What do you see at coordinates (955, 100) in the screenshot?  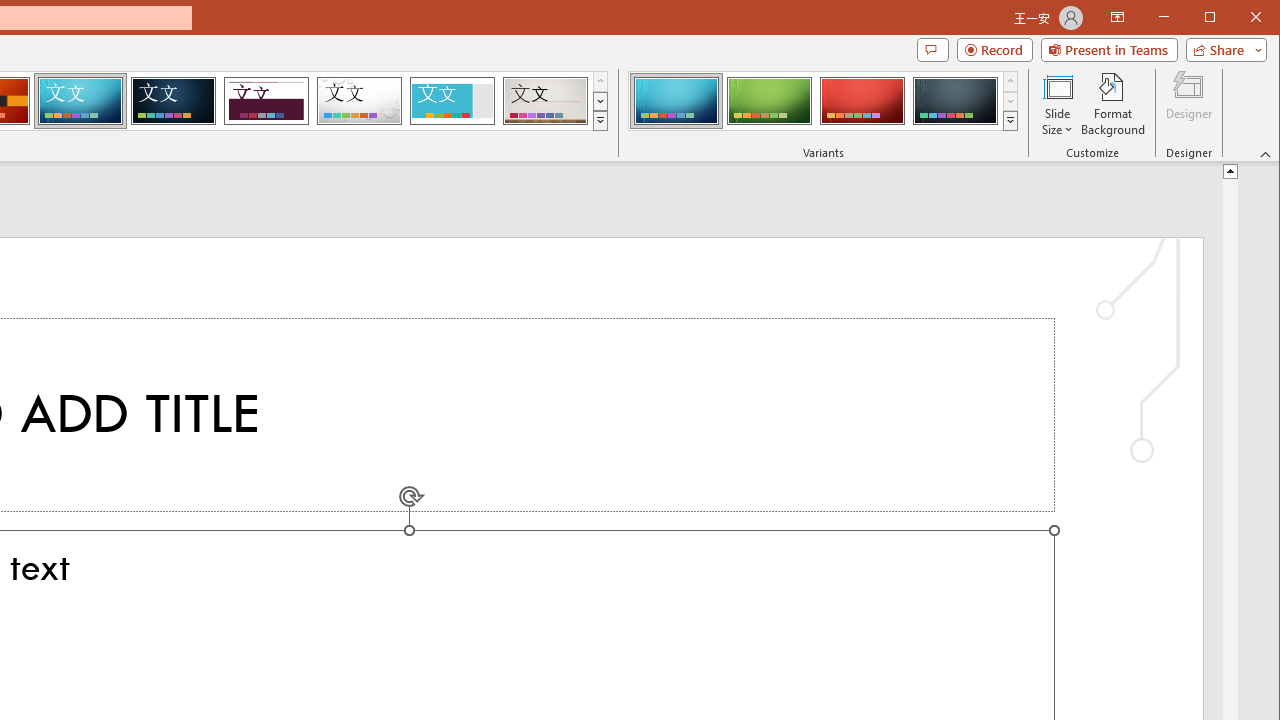 I see `Circuit Variant 4` at bounding box center [955, 100].